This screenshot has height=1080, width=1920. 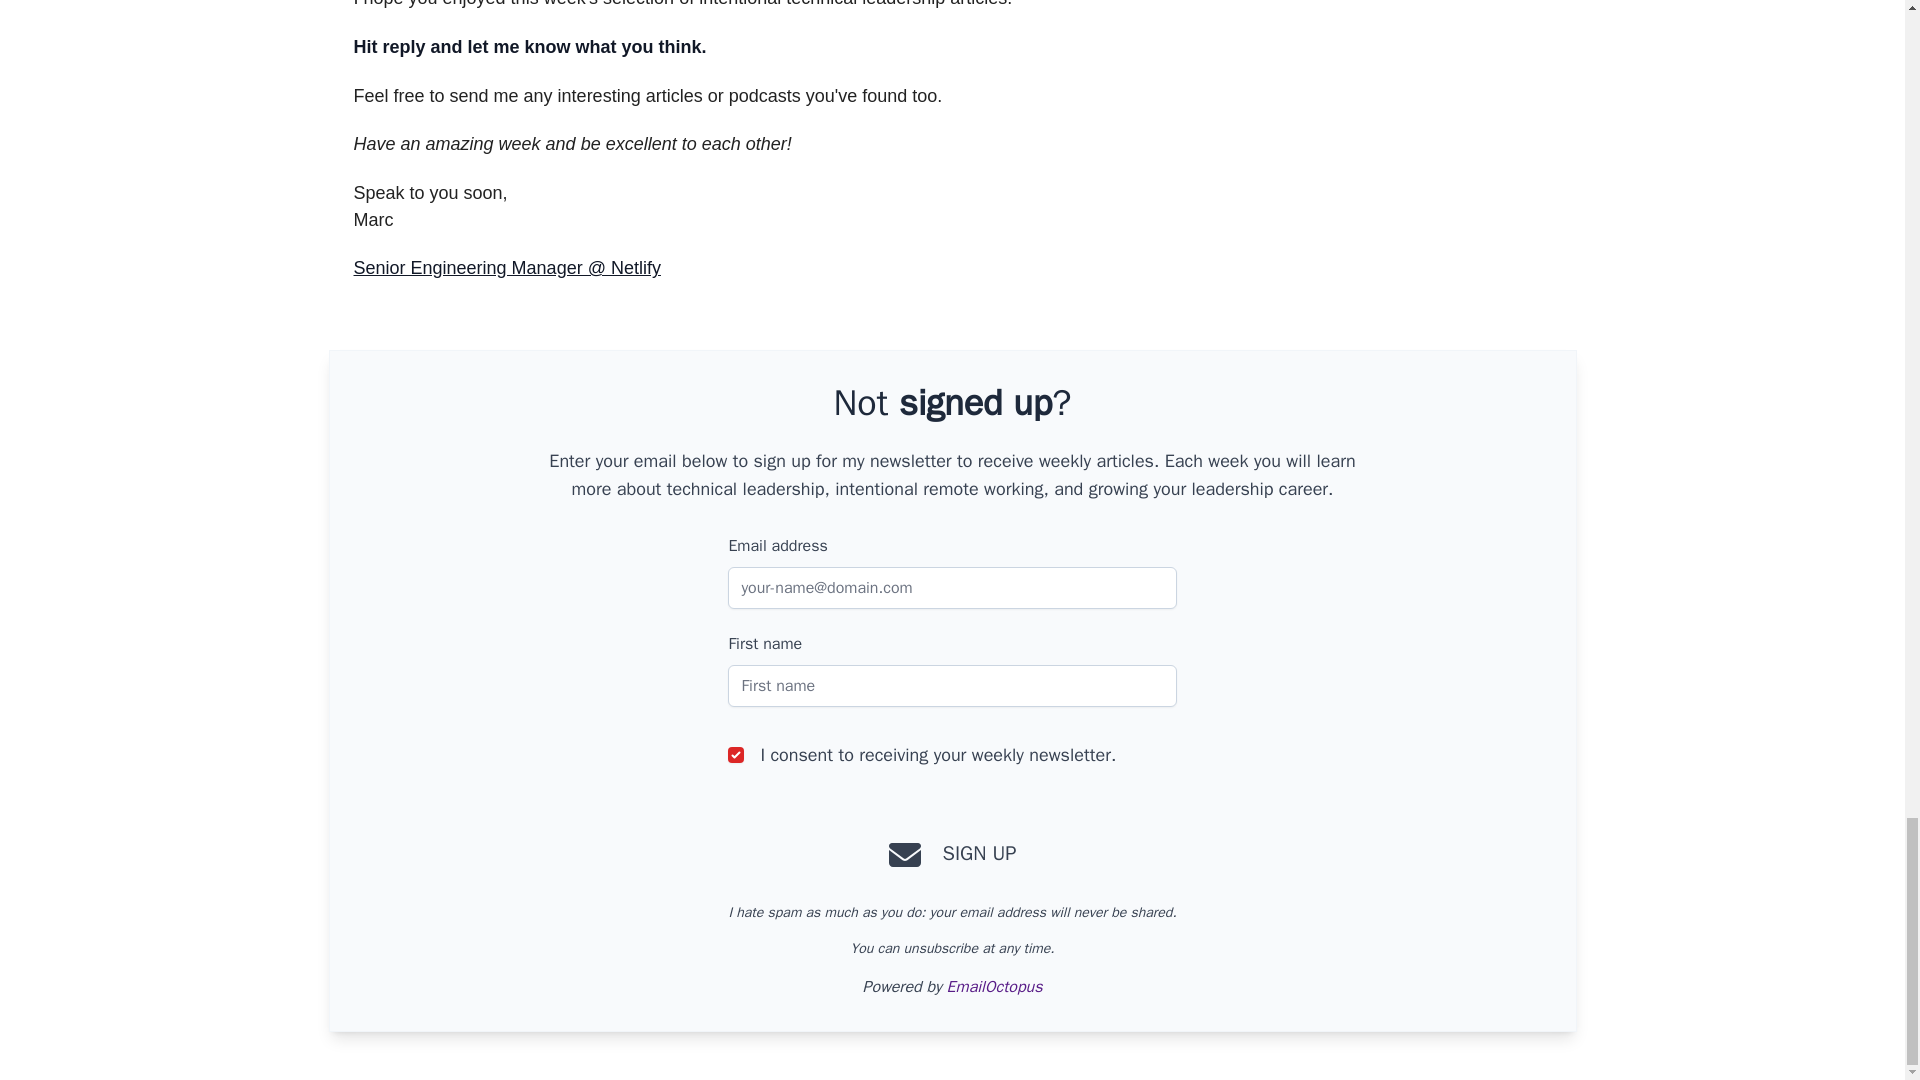 What do you see at coordinates (736, 754) in the screenshot?
I see `on` at bounding box center [736, 754].